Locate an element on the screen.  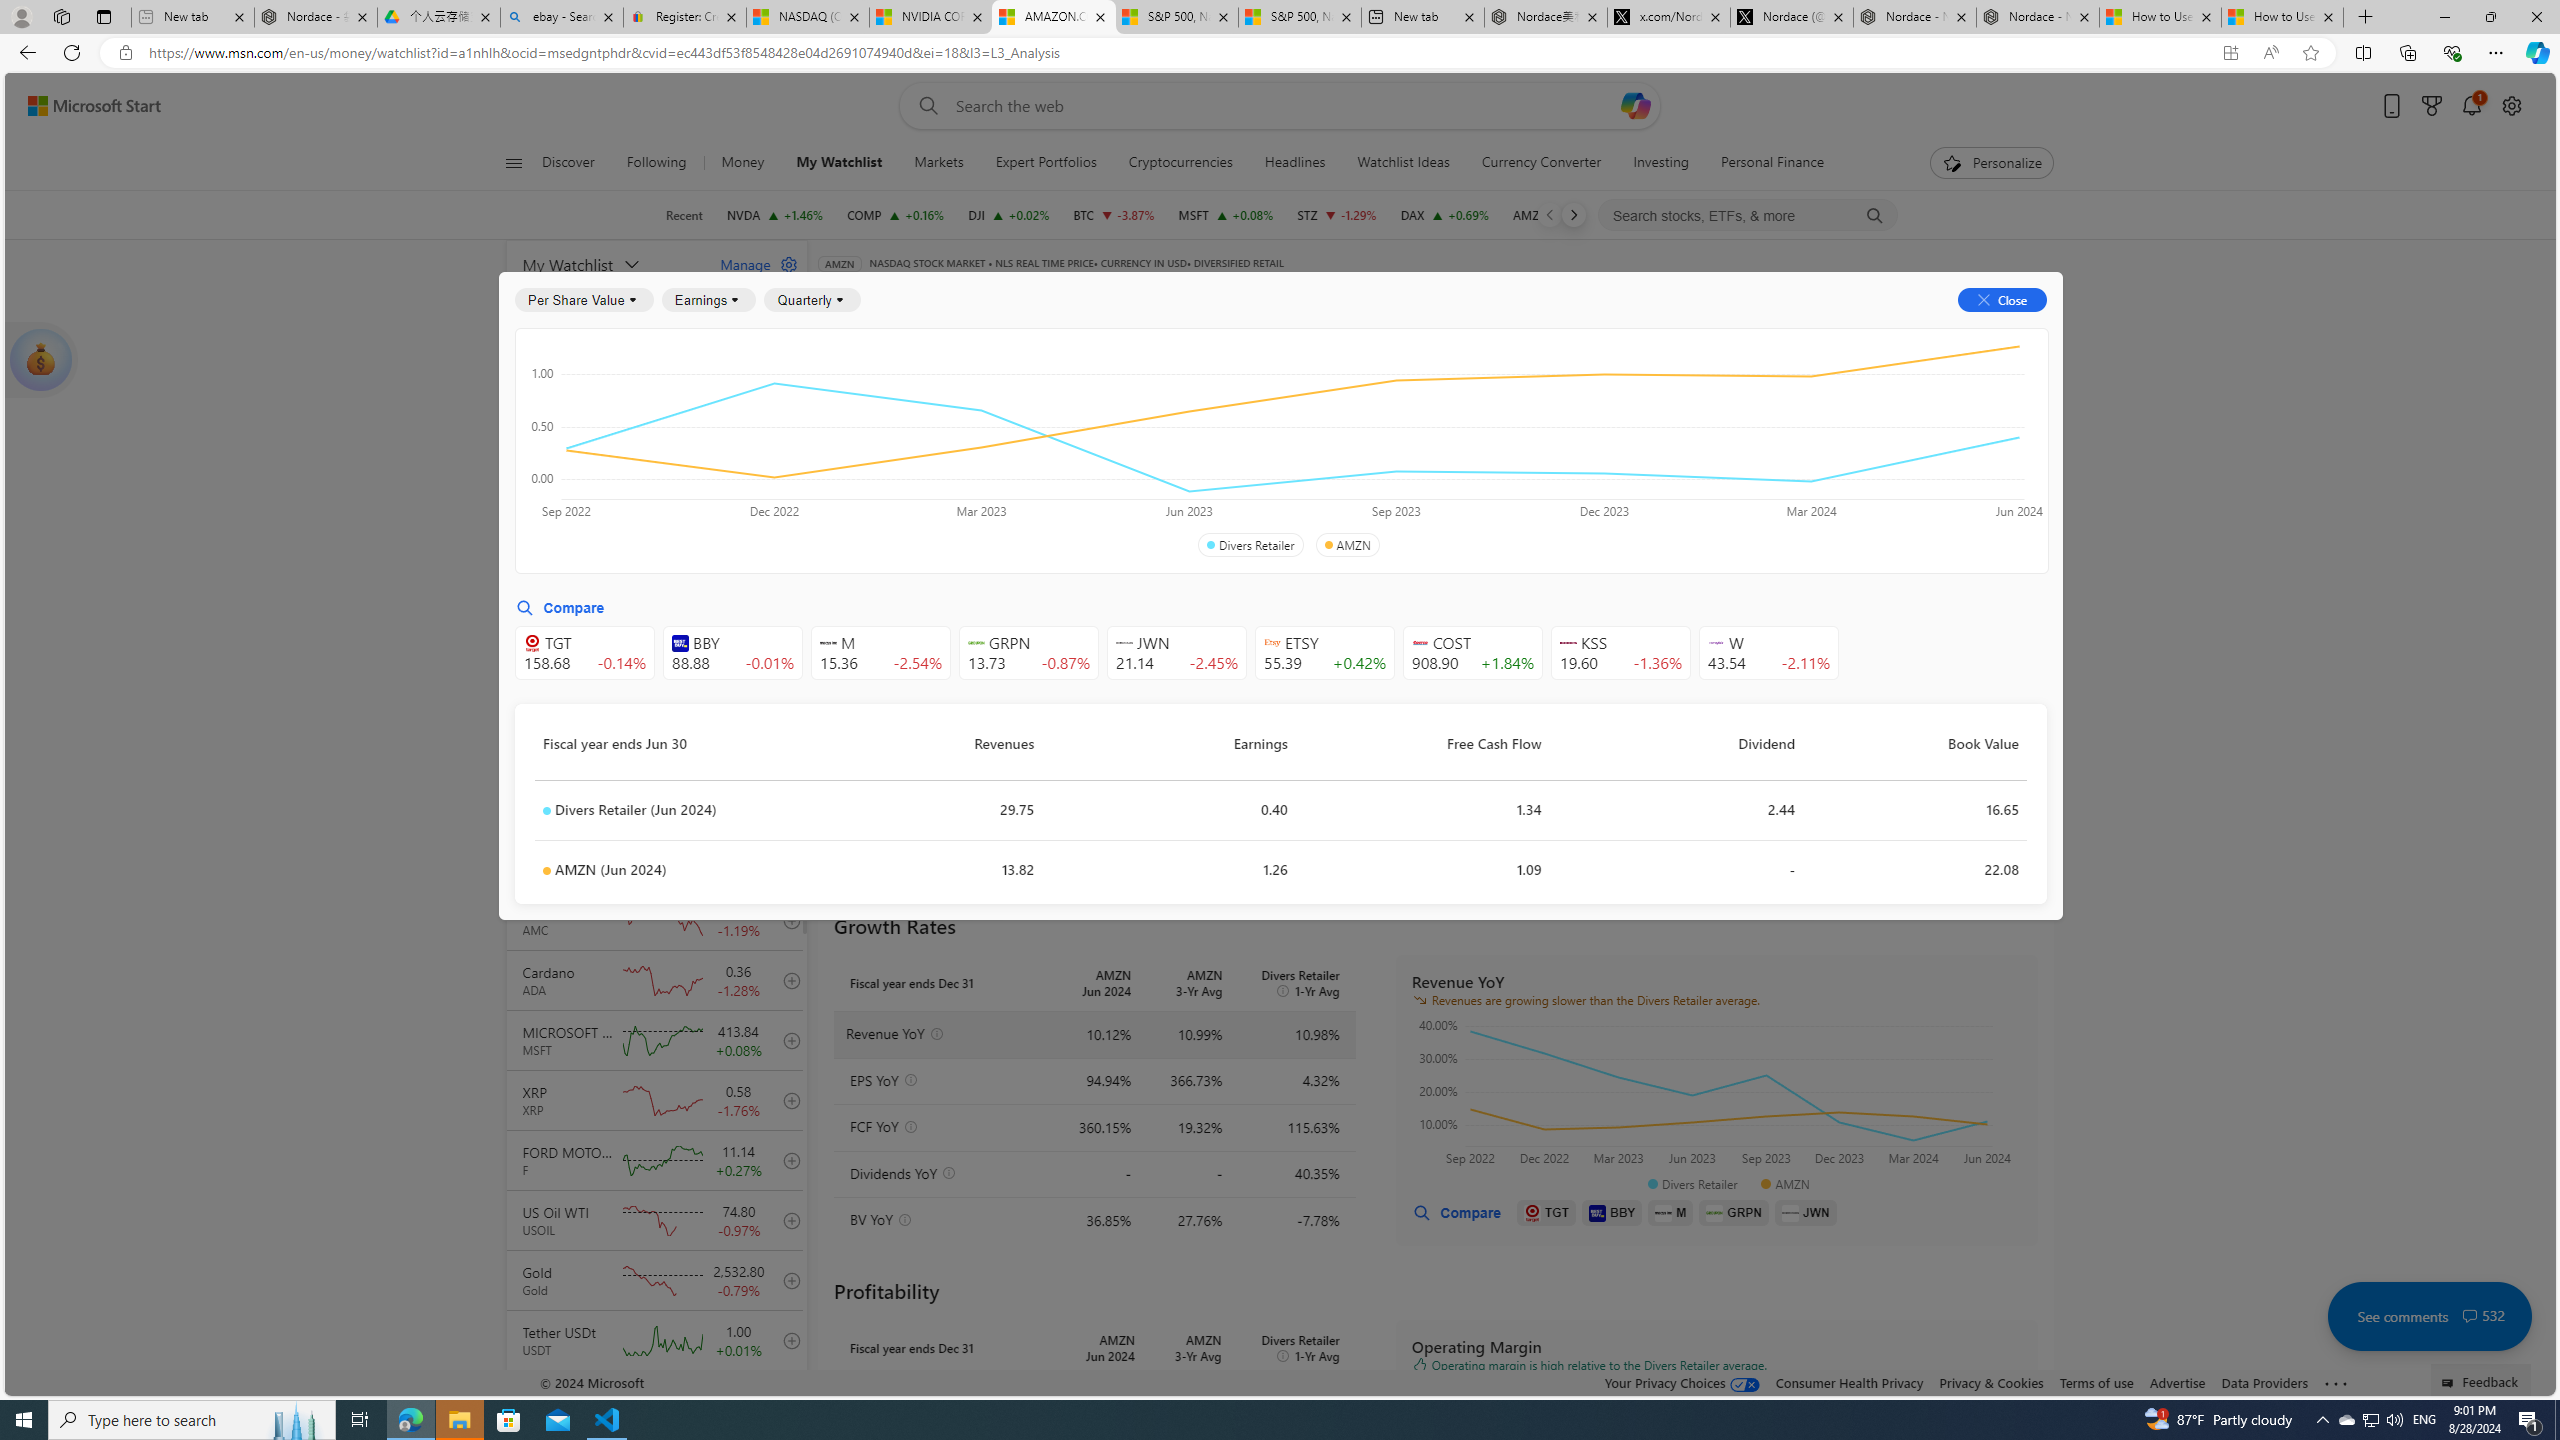
Cash Flow is located at coordinates (1166, 392).